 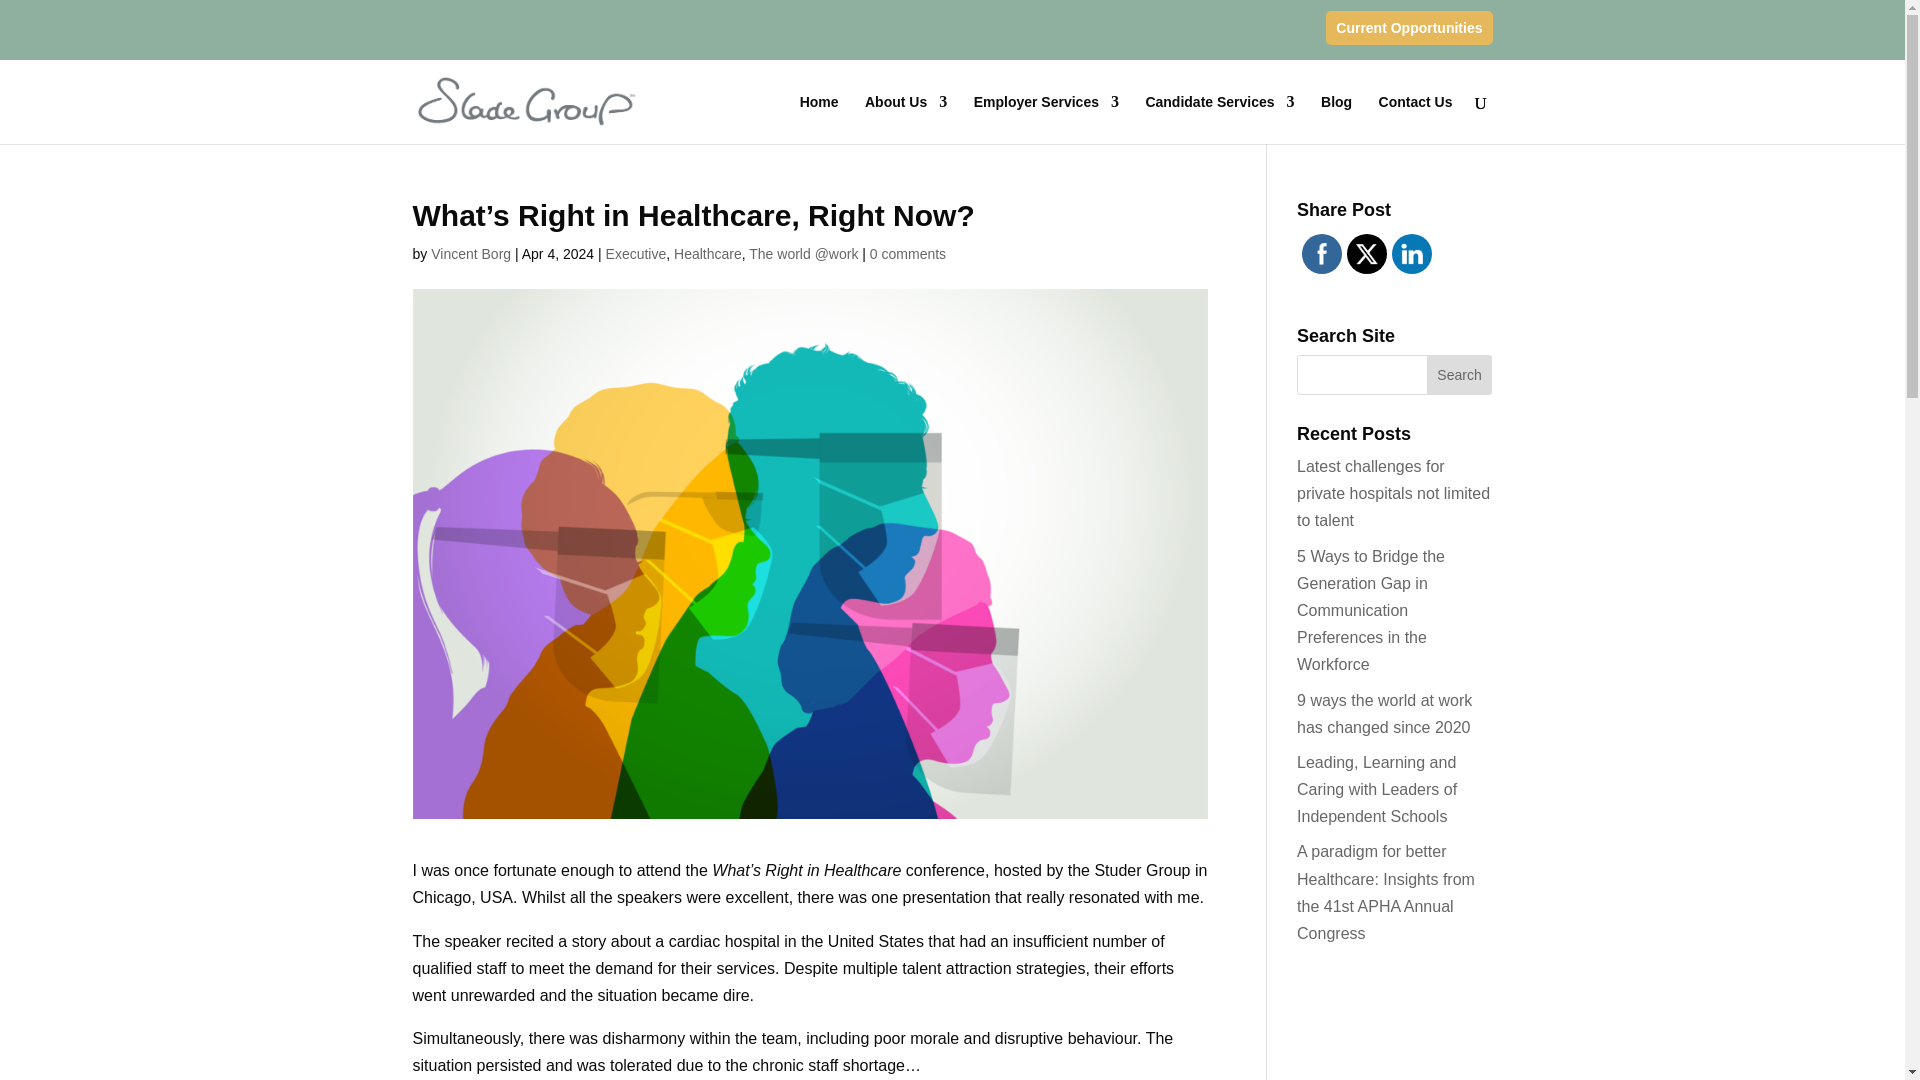 I want to click on About Us, so click(x=906, y=118).